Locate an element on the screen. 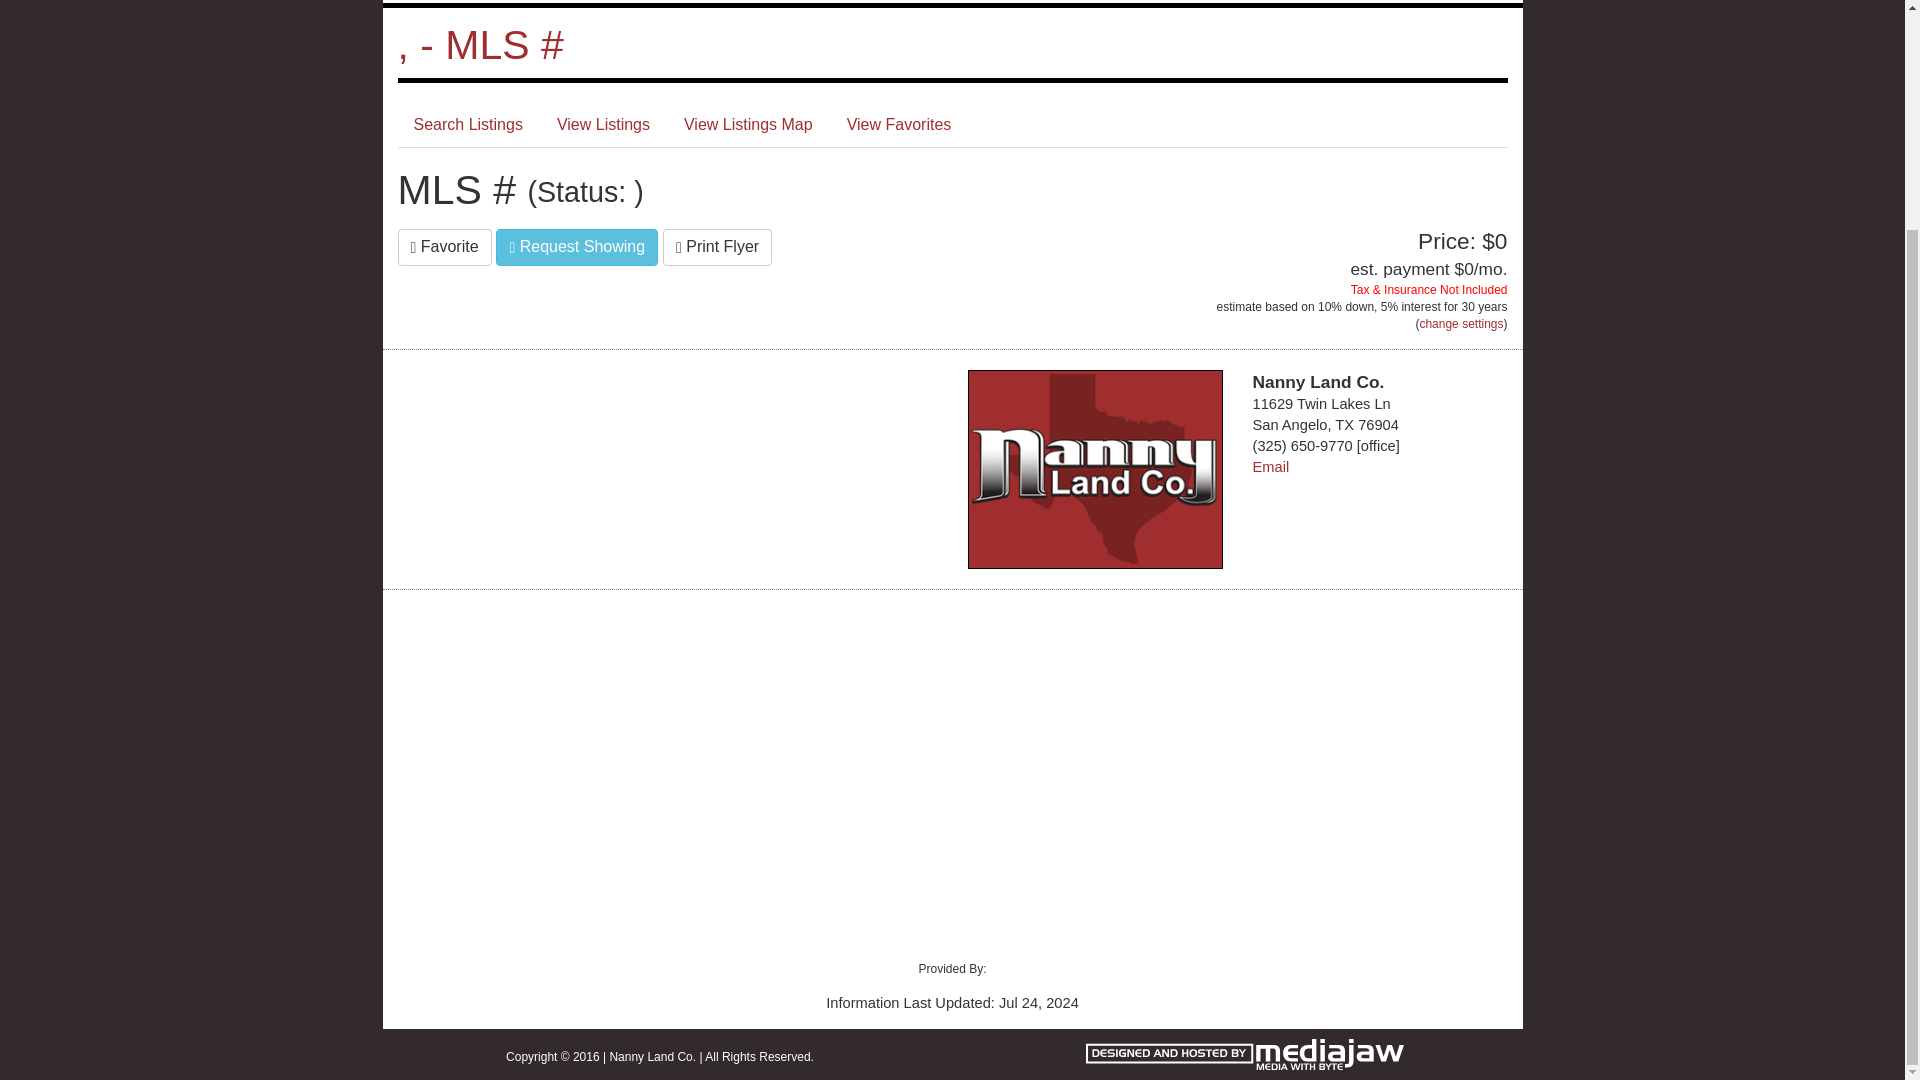  Commercial is located at coordinates (1041, 2).